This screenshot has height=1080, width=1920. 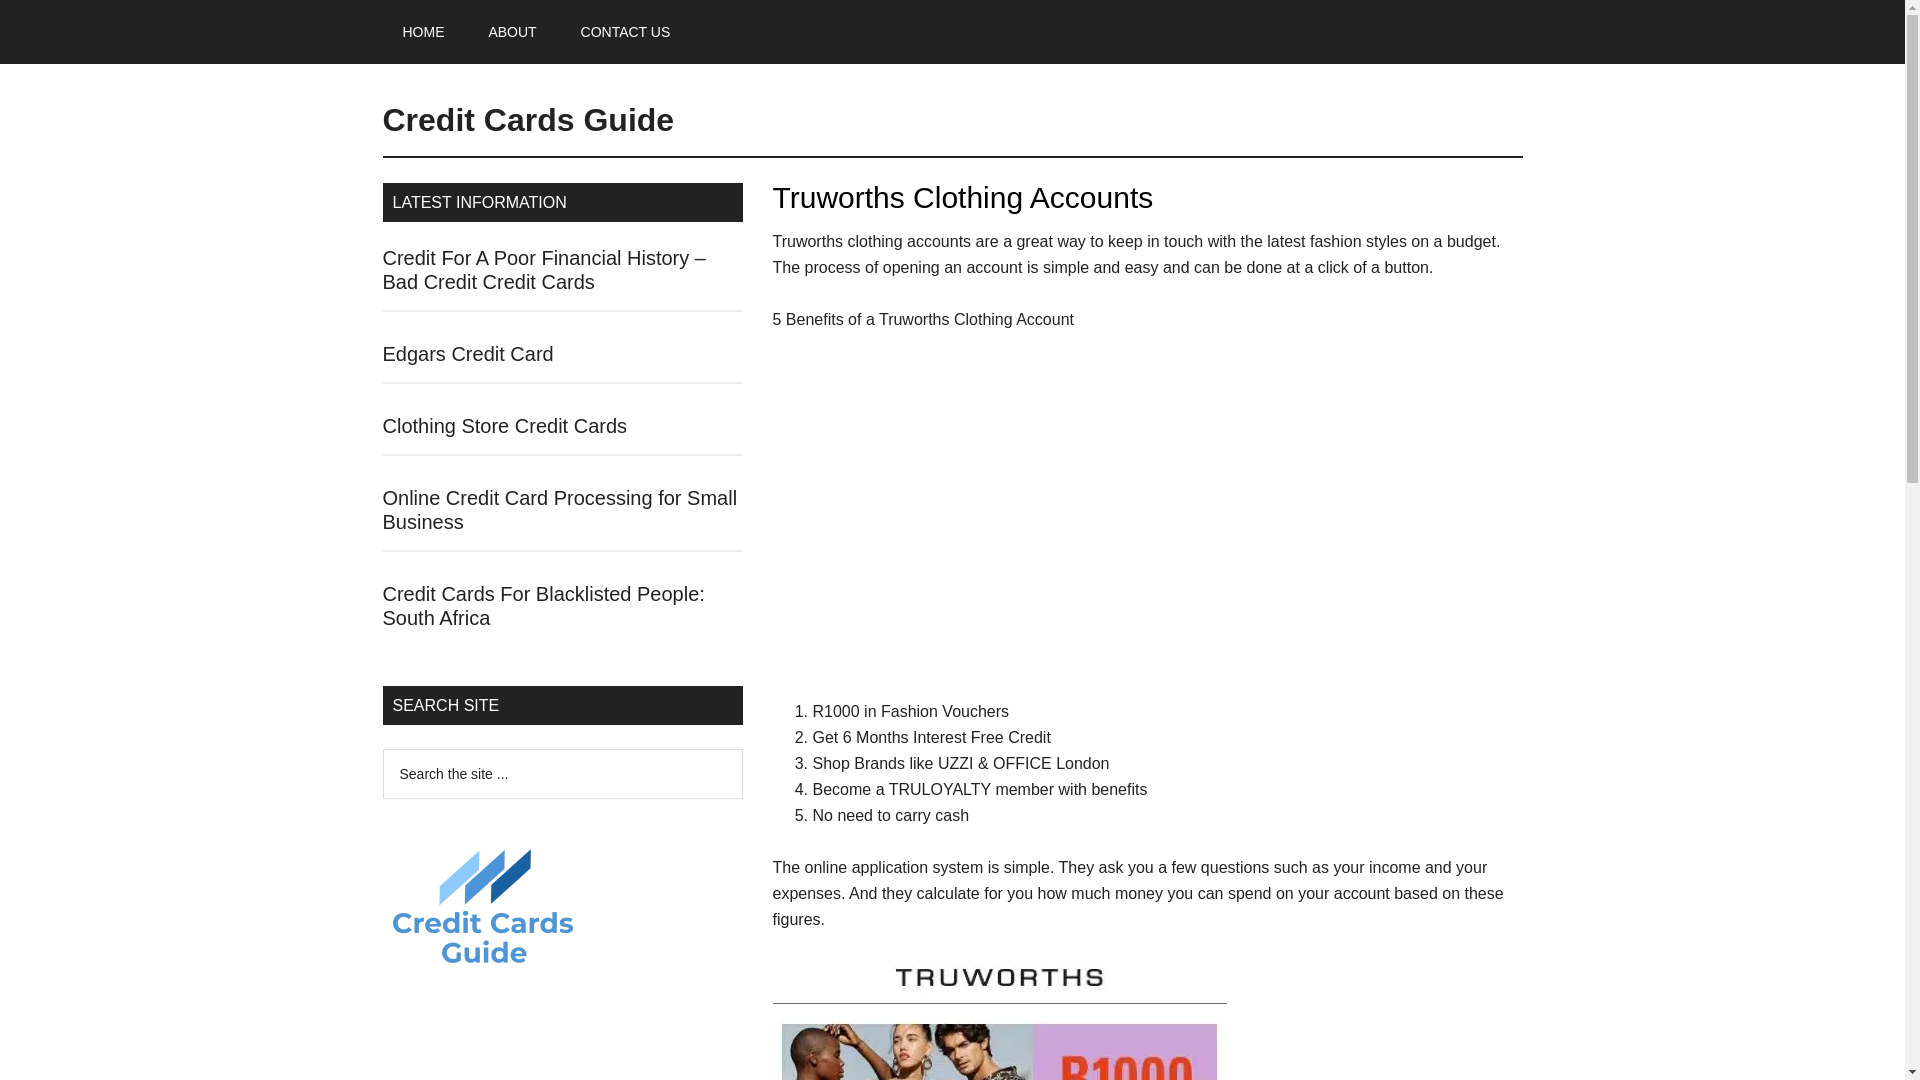 I want to click on ABOUT, so click(x=512, y=32).